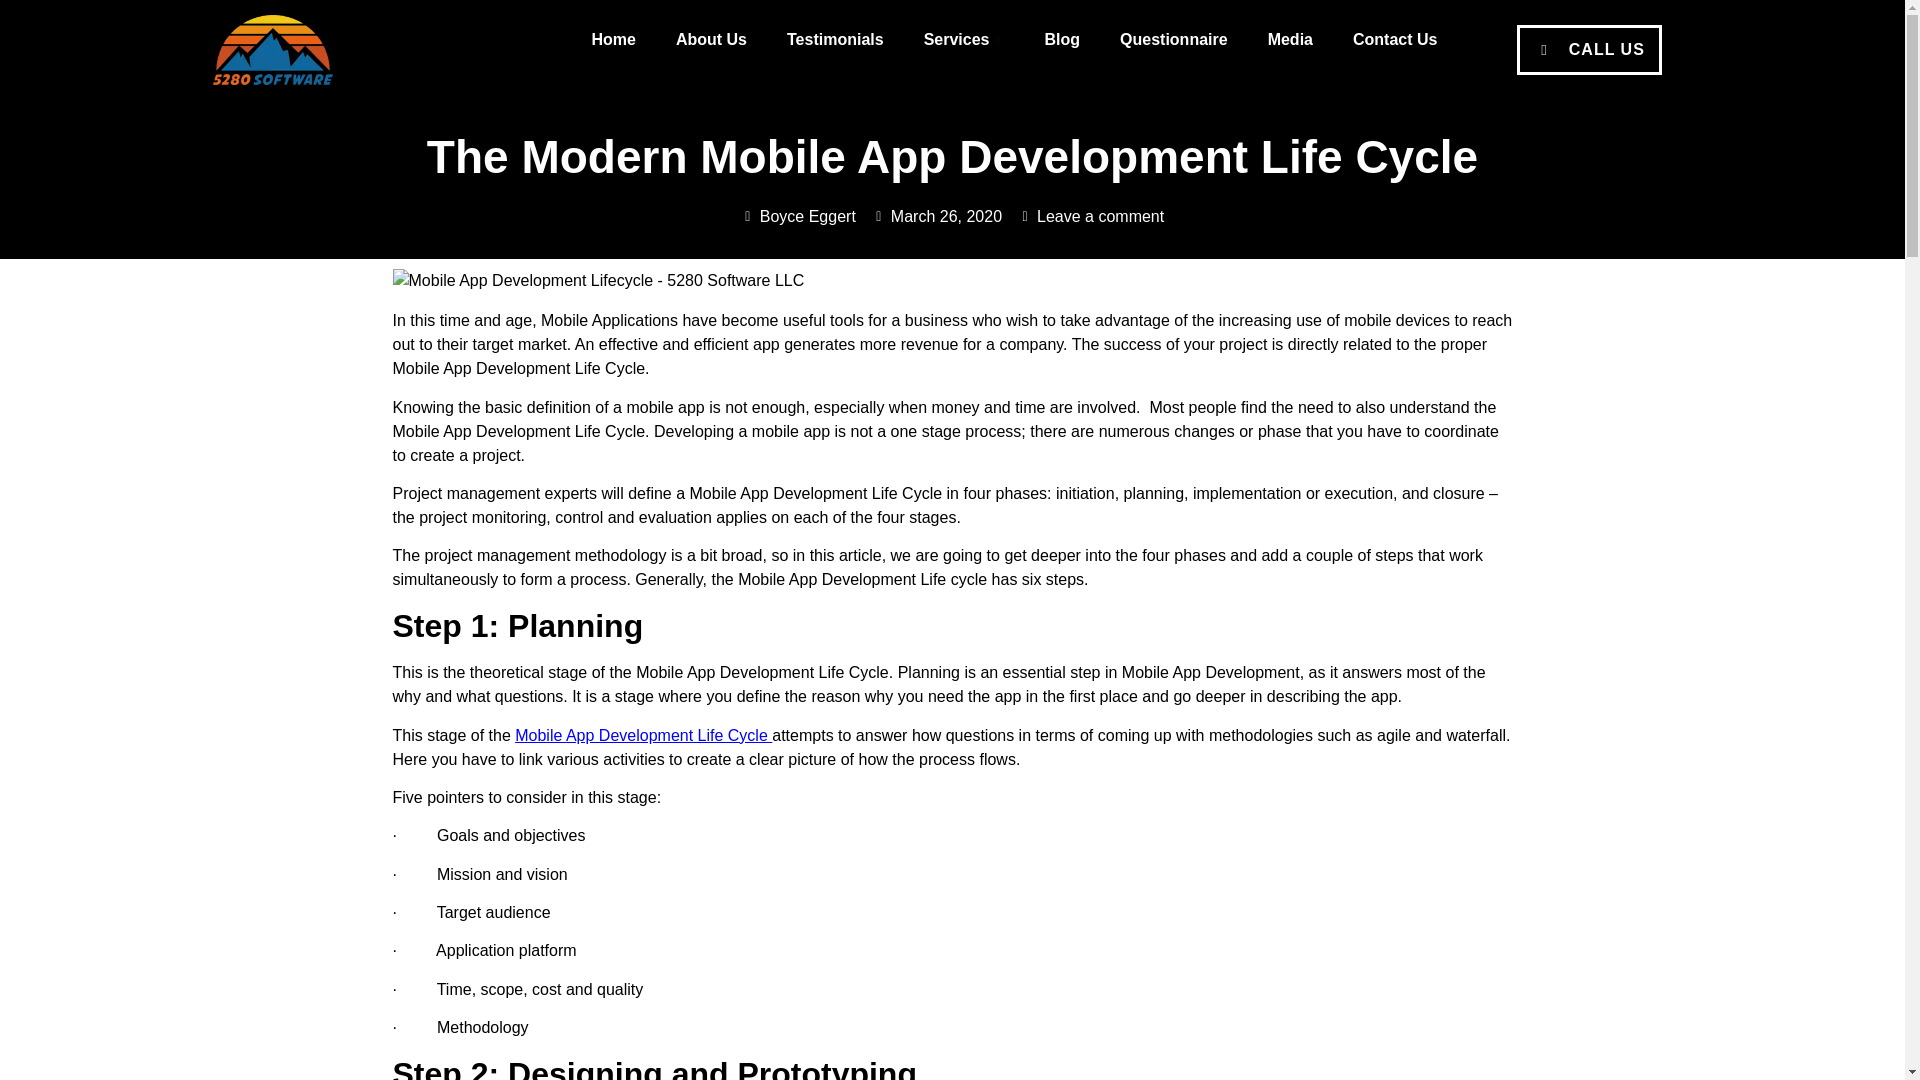 The height and width of the screenshot is (1080, 1920). I want to click on About Us, so click(711, 40).